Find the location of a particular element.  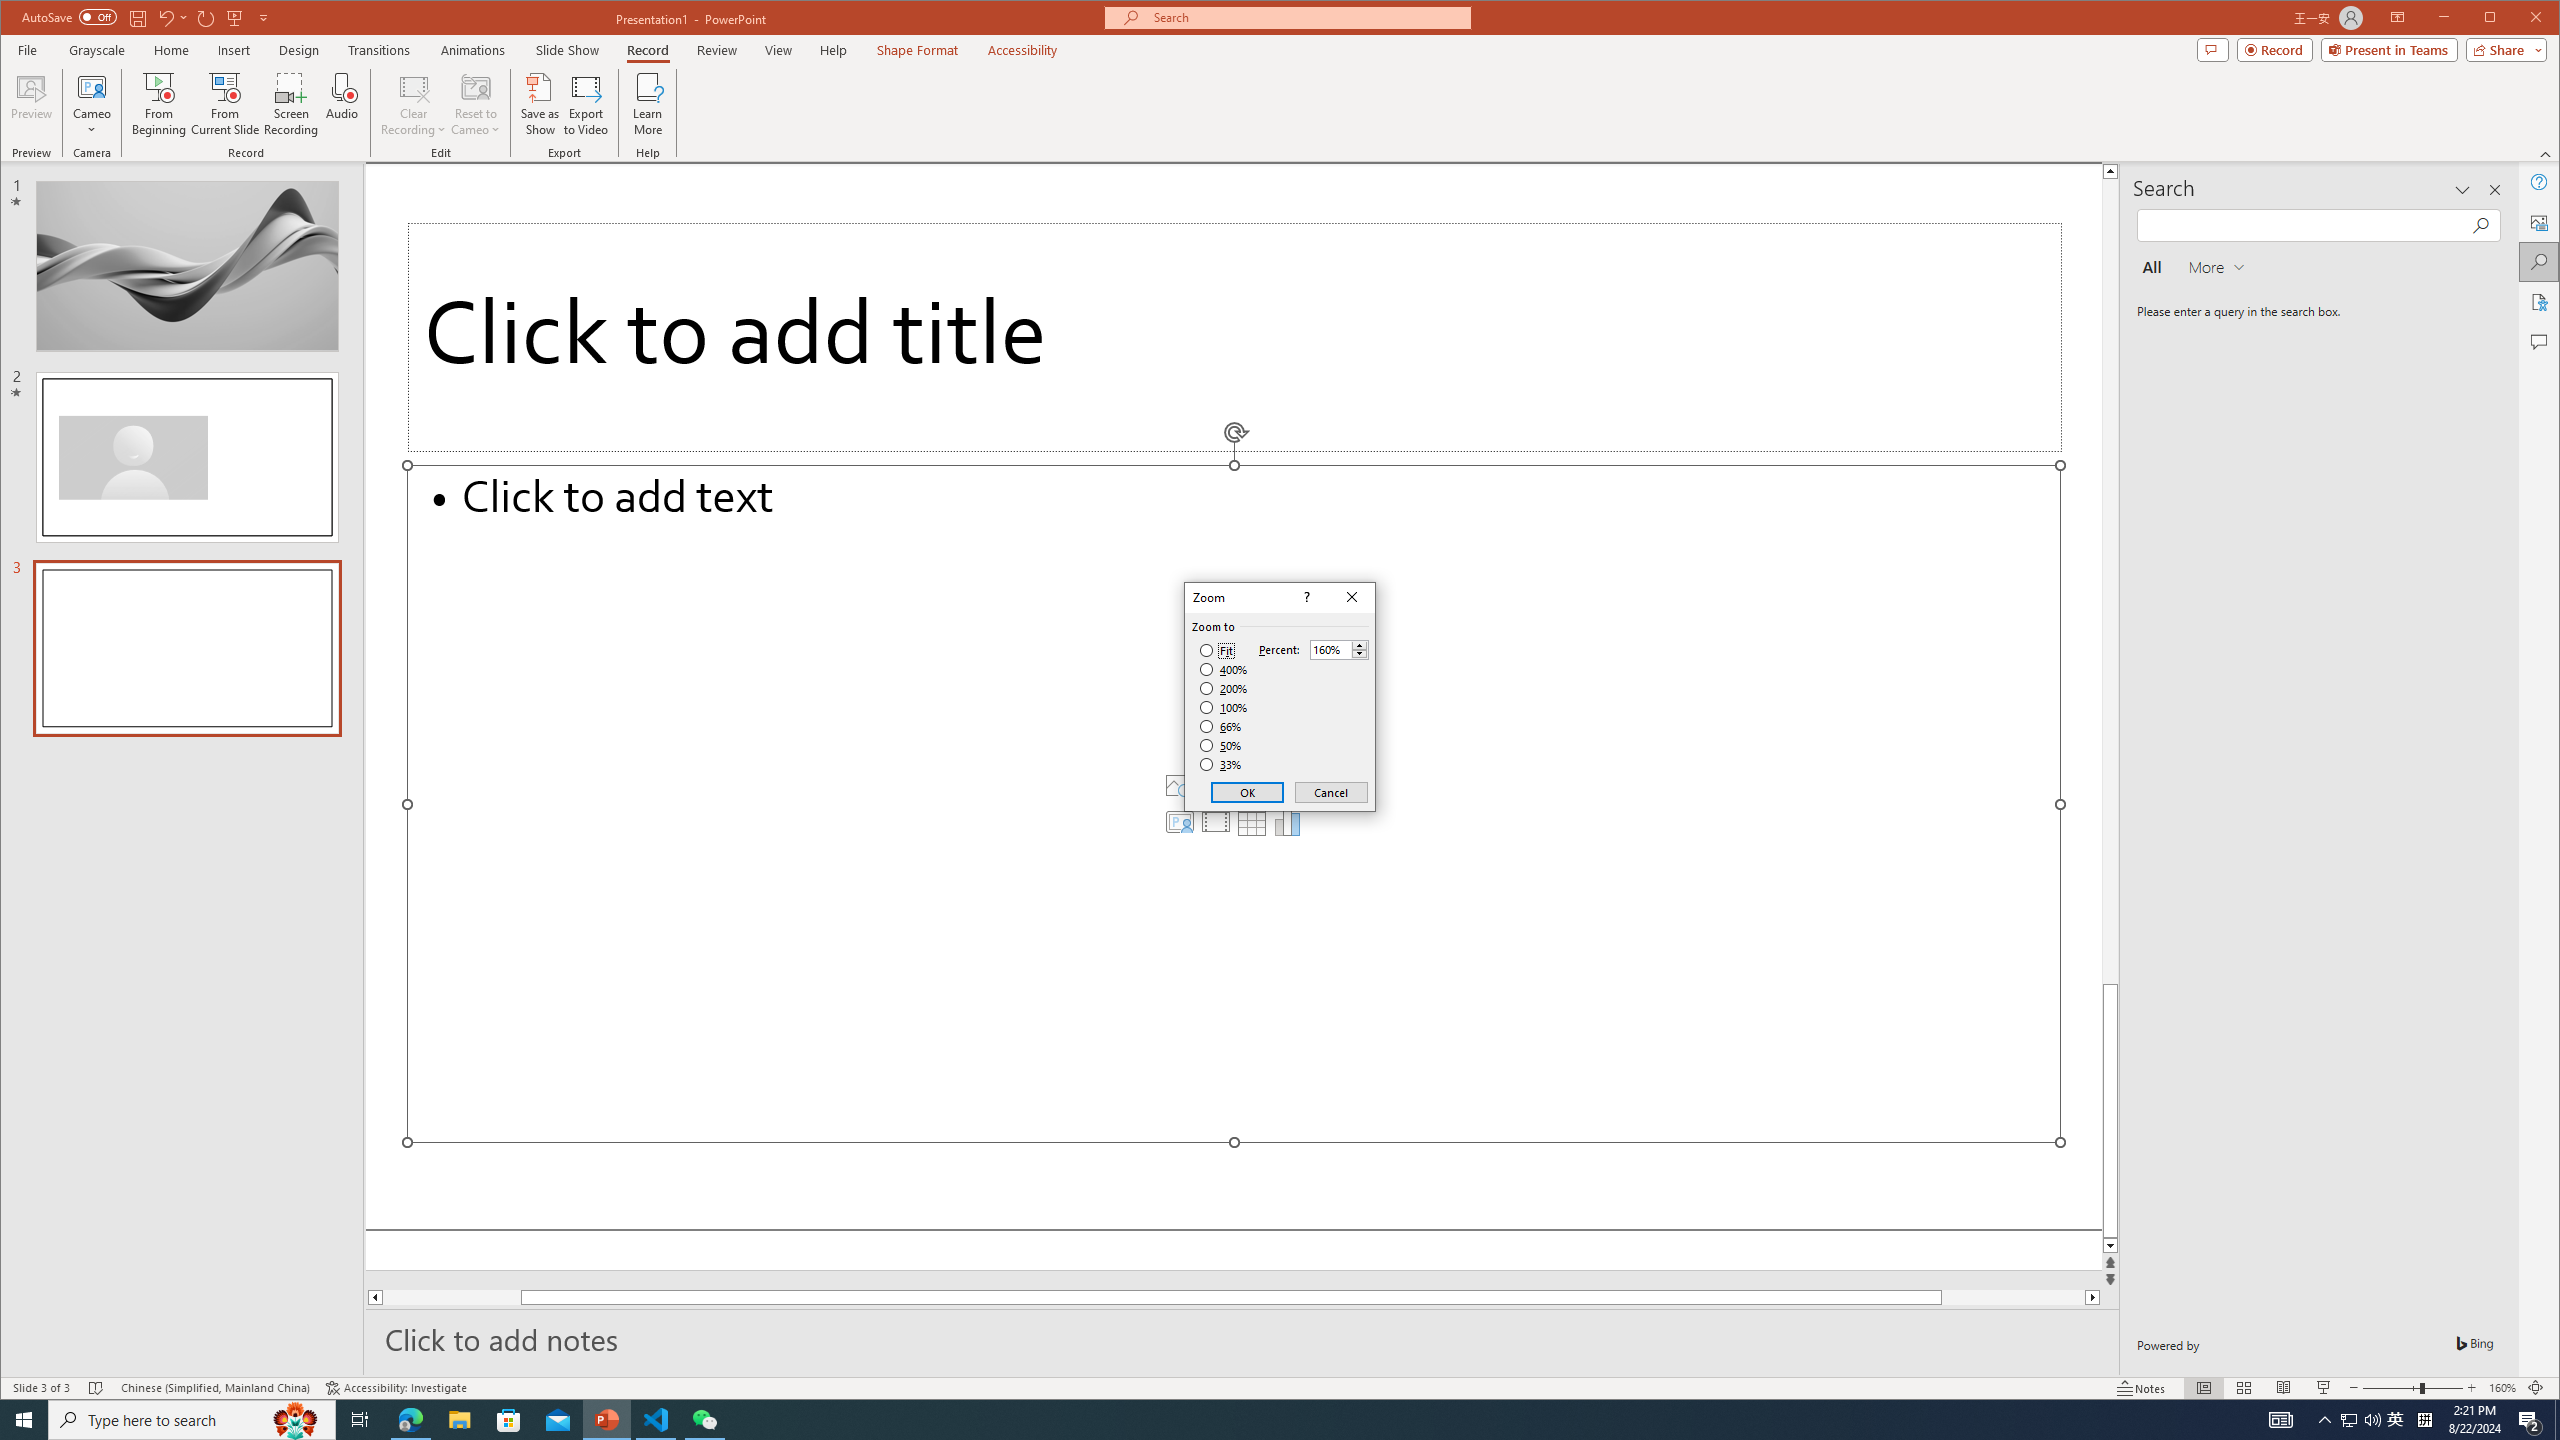

Cancel is located at coordinates (1330, 792).